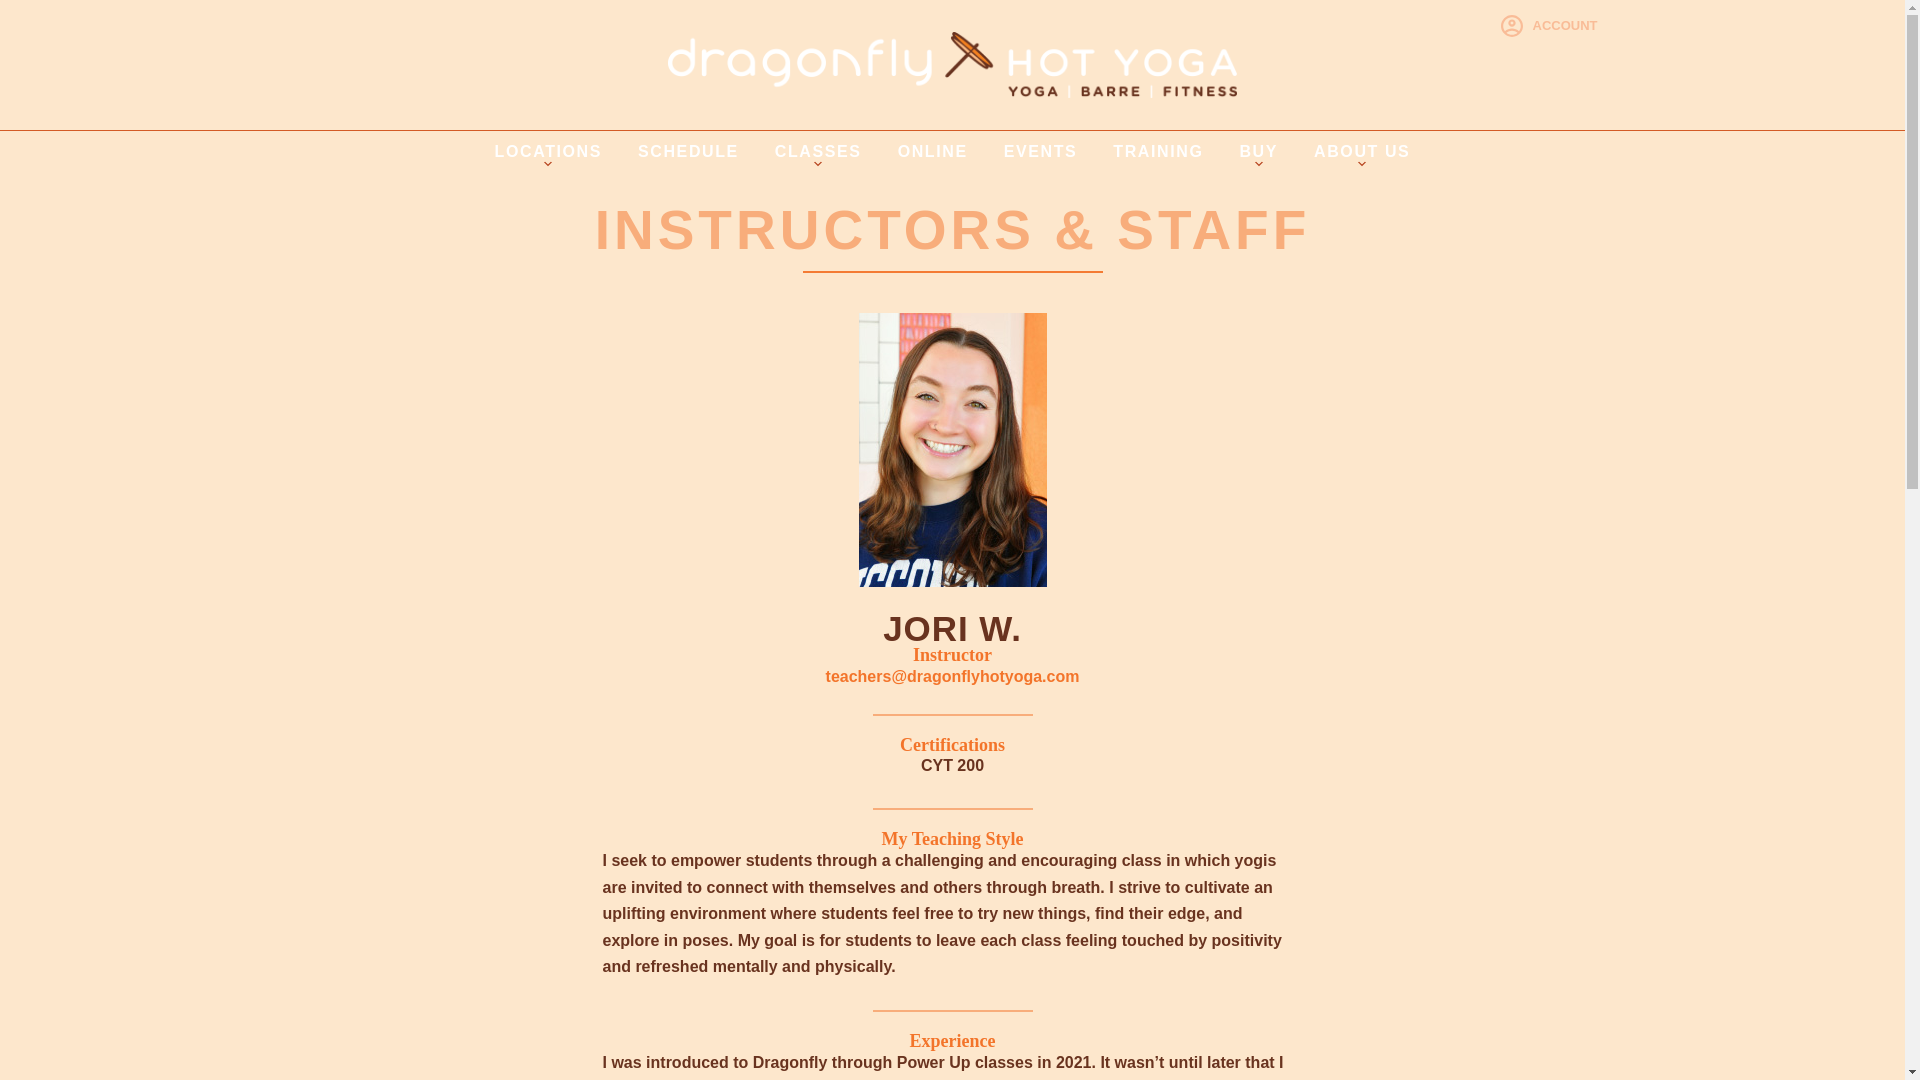 The image size is (1920, 1080). I want to click on SCHEDULE, so click(688, 151).